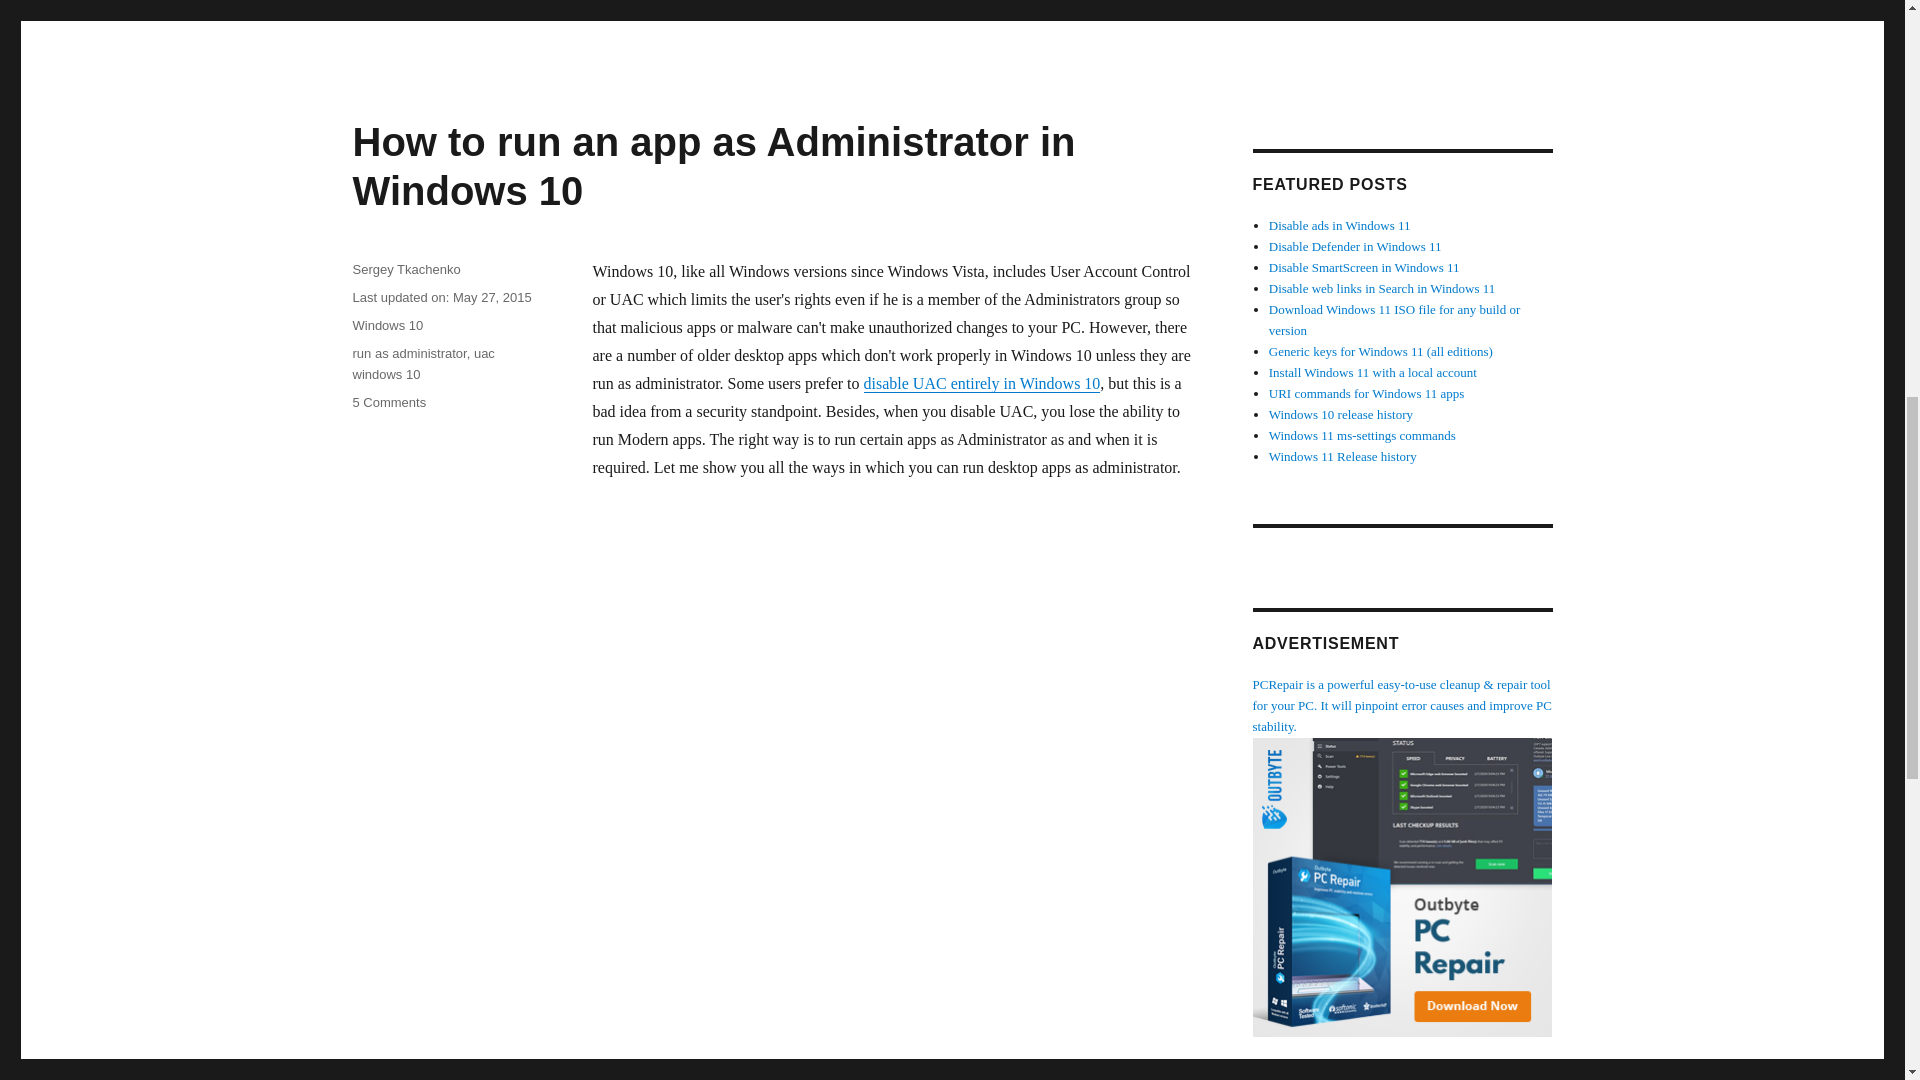 The image size is (1920, 1080). Describe the element at coordinates (982, 383) in the screenshot. I see `disable UAC entirely in Windows 10` at that location.